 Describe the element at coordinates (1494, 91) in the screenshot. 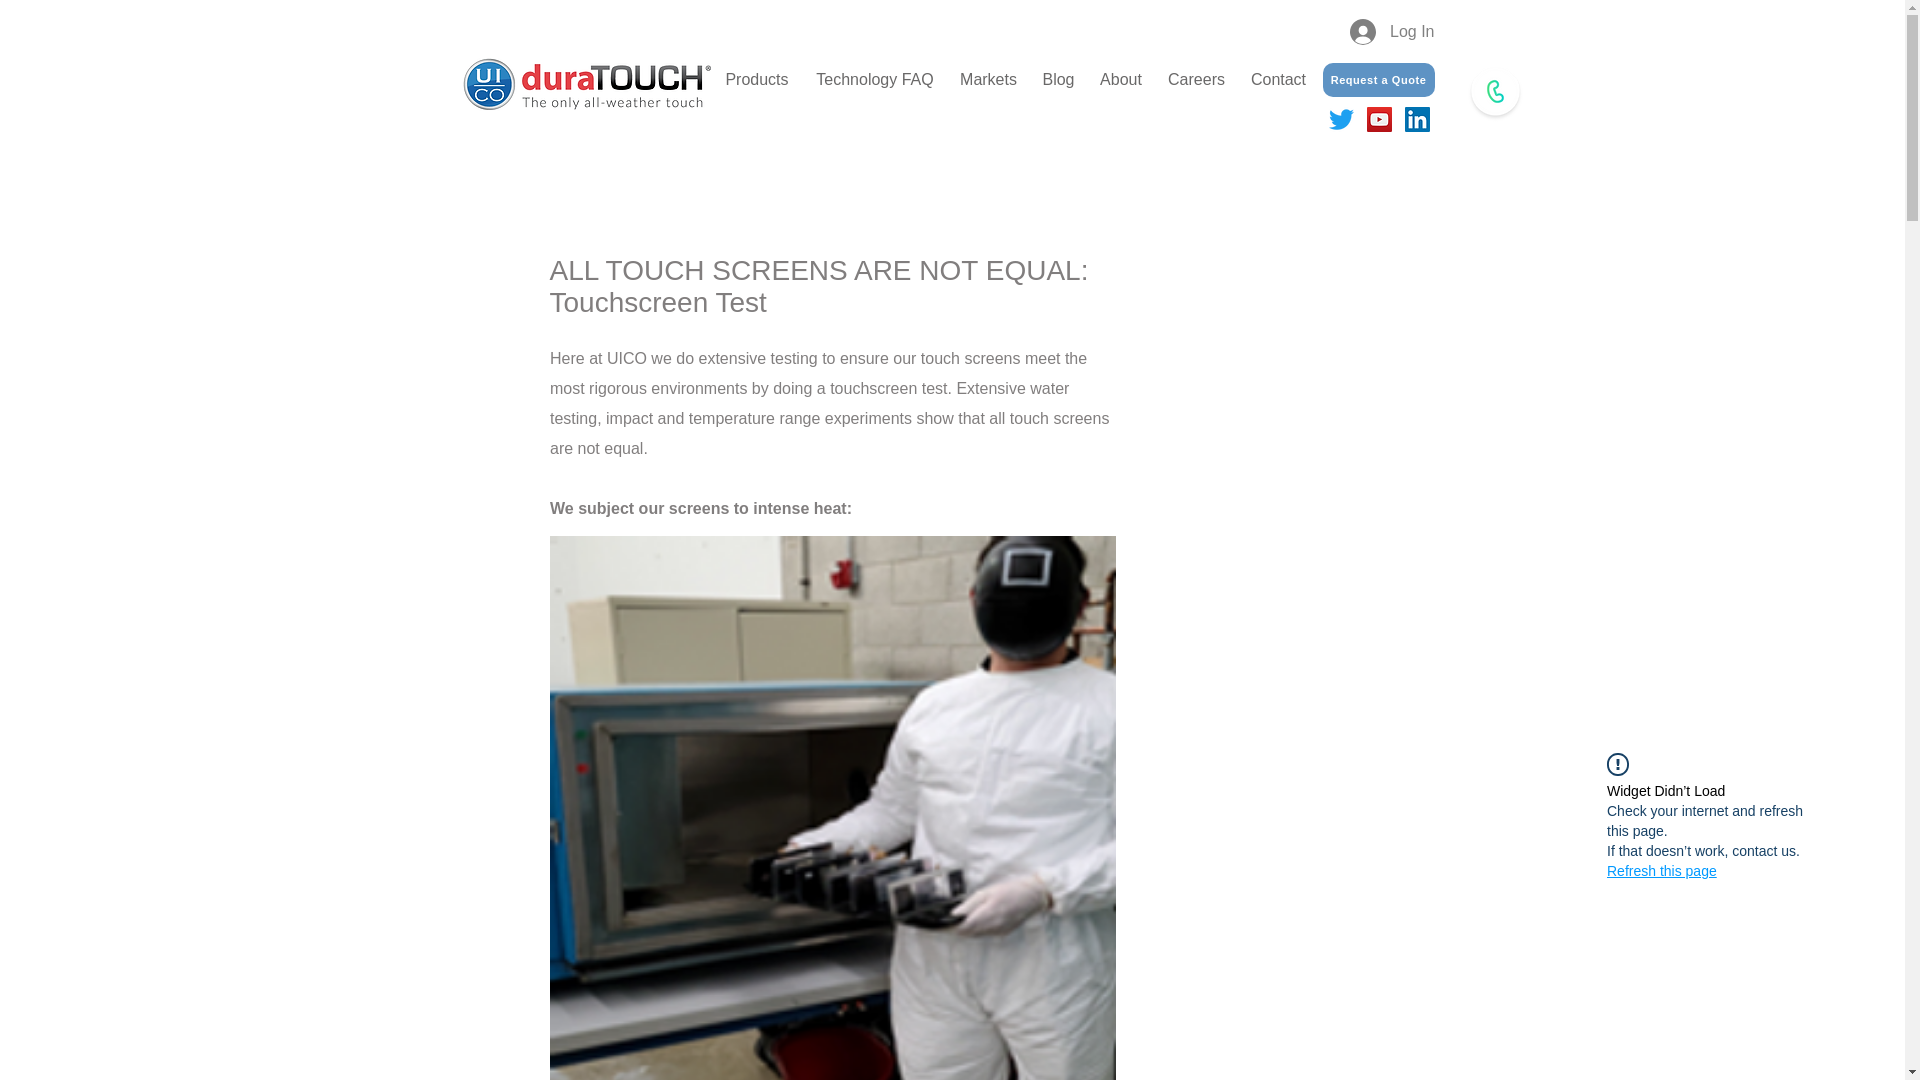

I see `Call Now` at that location.